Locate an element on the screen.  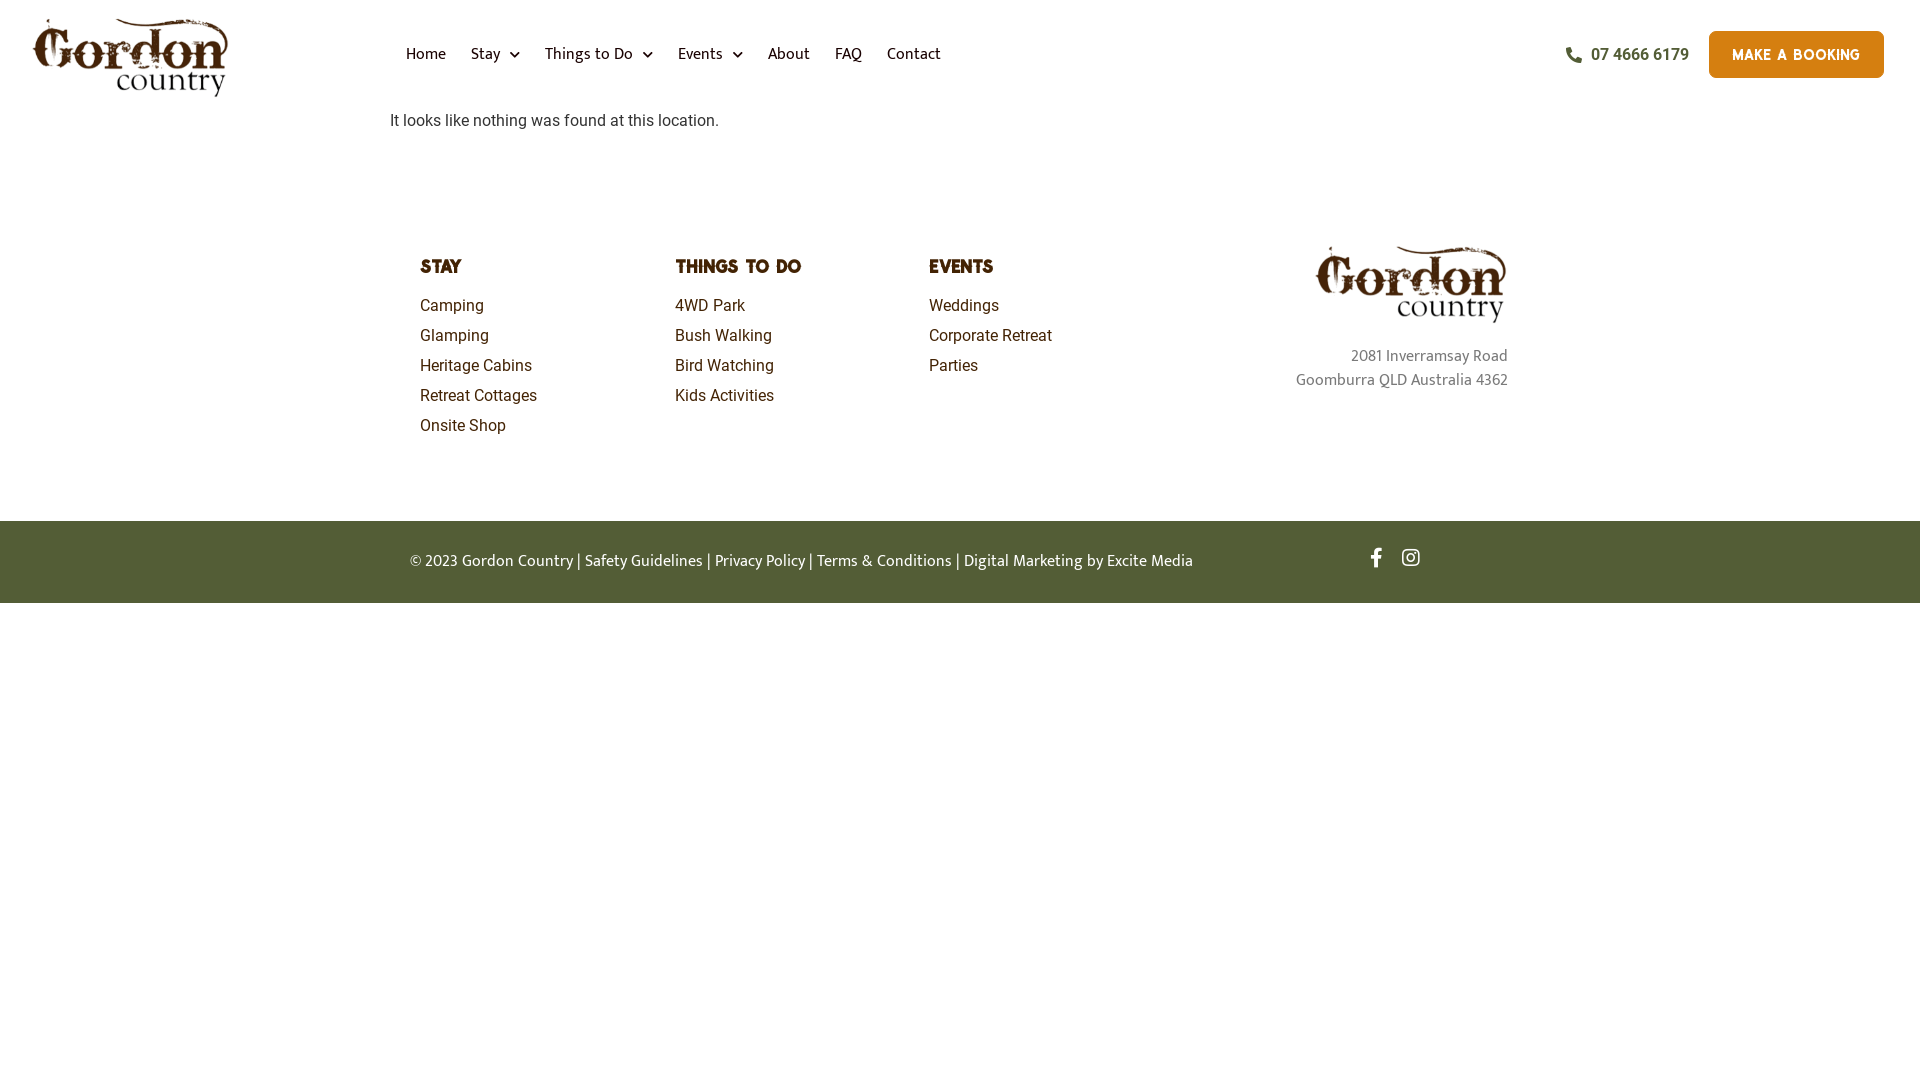
Safety Guidelines is located at coordinates (644, 562).